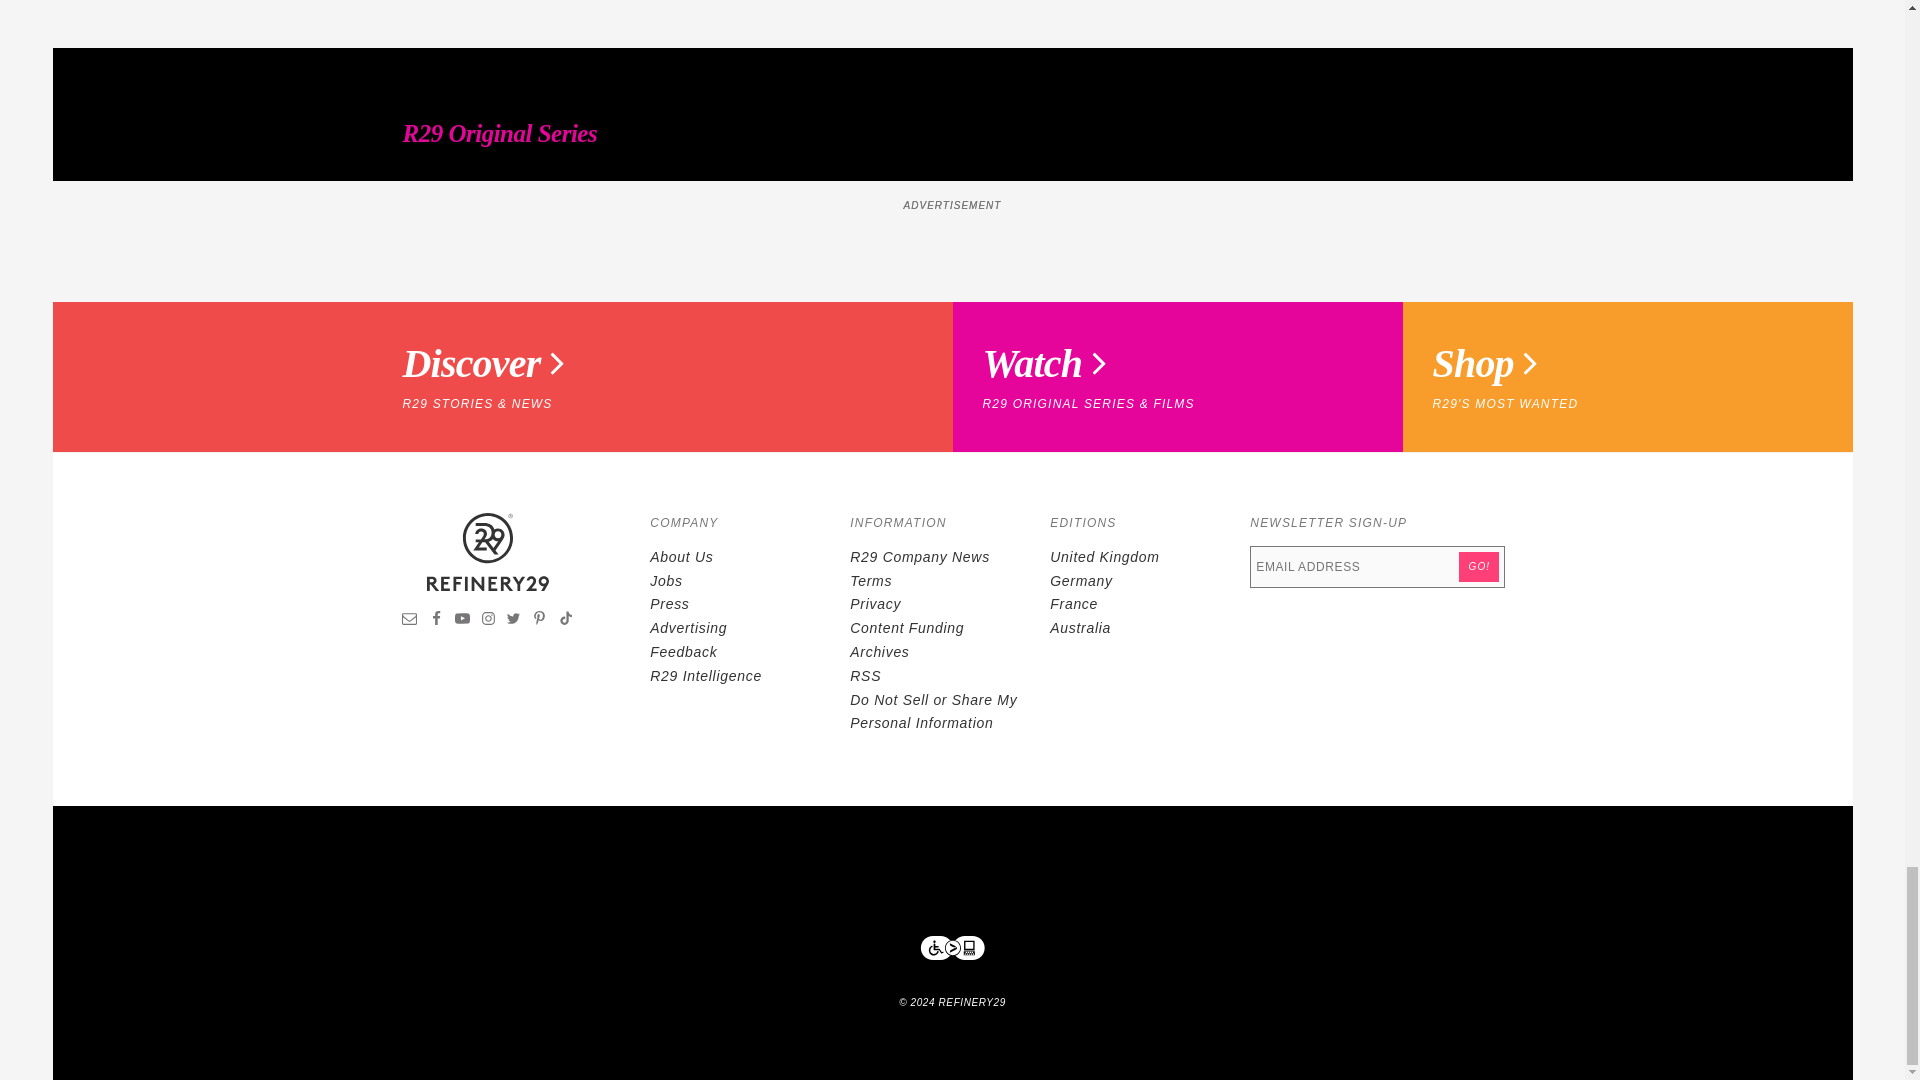 The width and height of the screenshot is (1920, 1080). What do you see at coordinates (565, 620) in the screenshot?
I see `Visit Refinery29 on TikTok` at bounding box center [565, 620].